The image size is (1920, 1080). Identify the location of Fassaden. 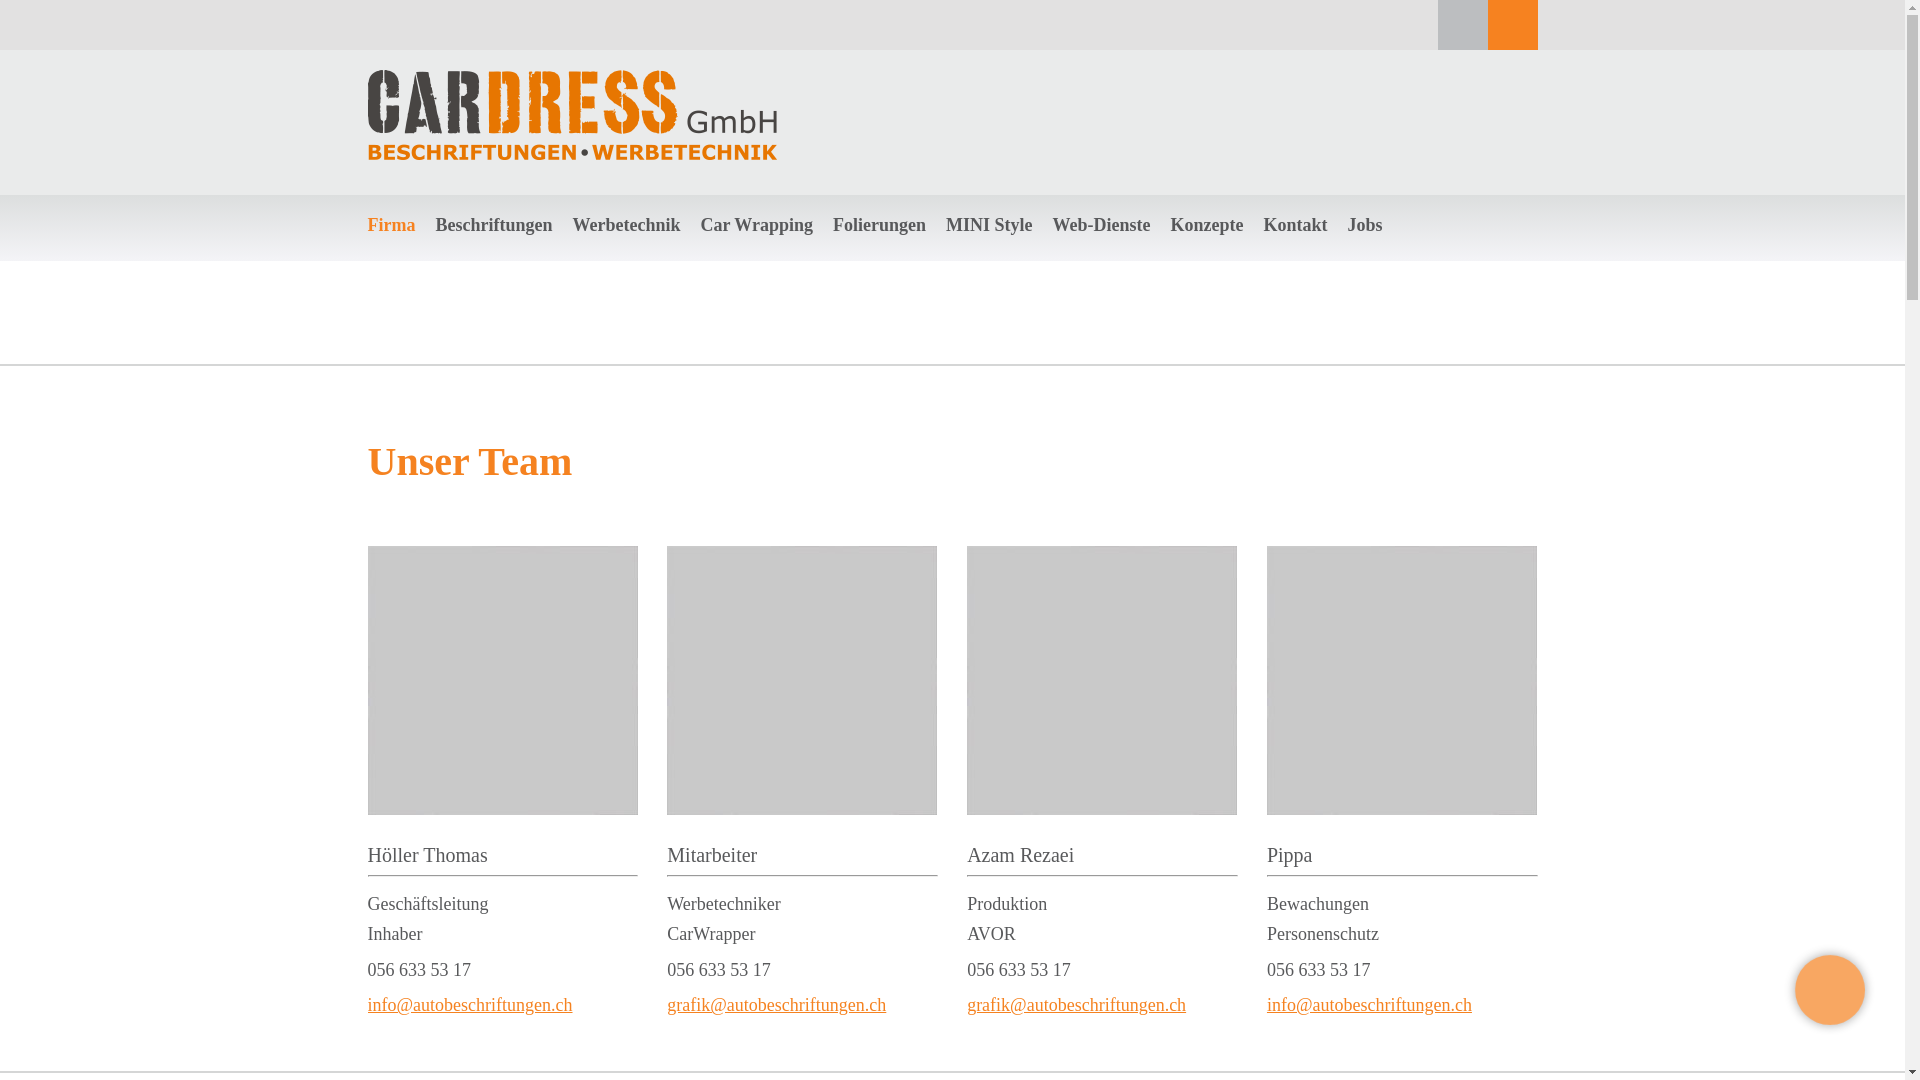
(460, 254).